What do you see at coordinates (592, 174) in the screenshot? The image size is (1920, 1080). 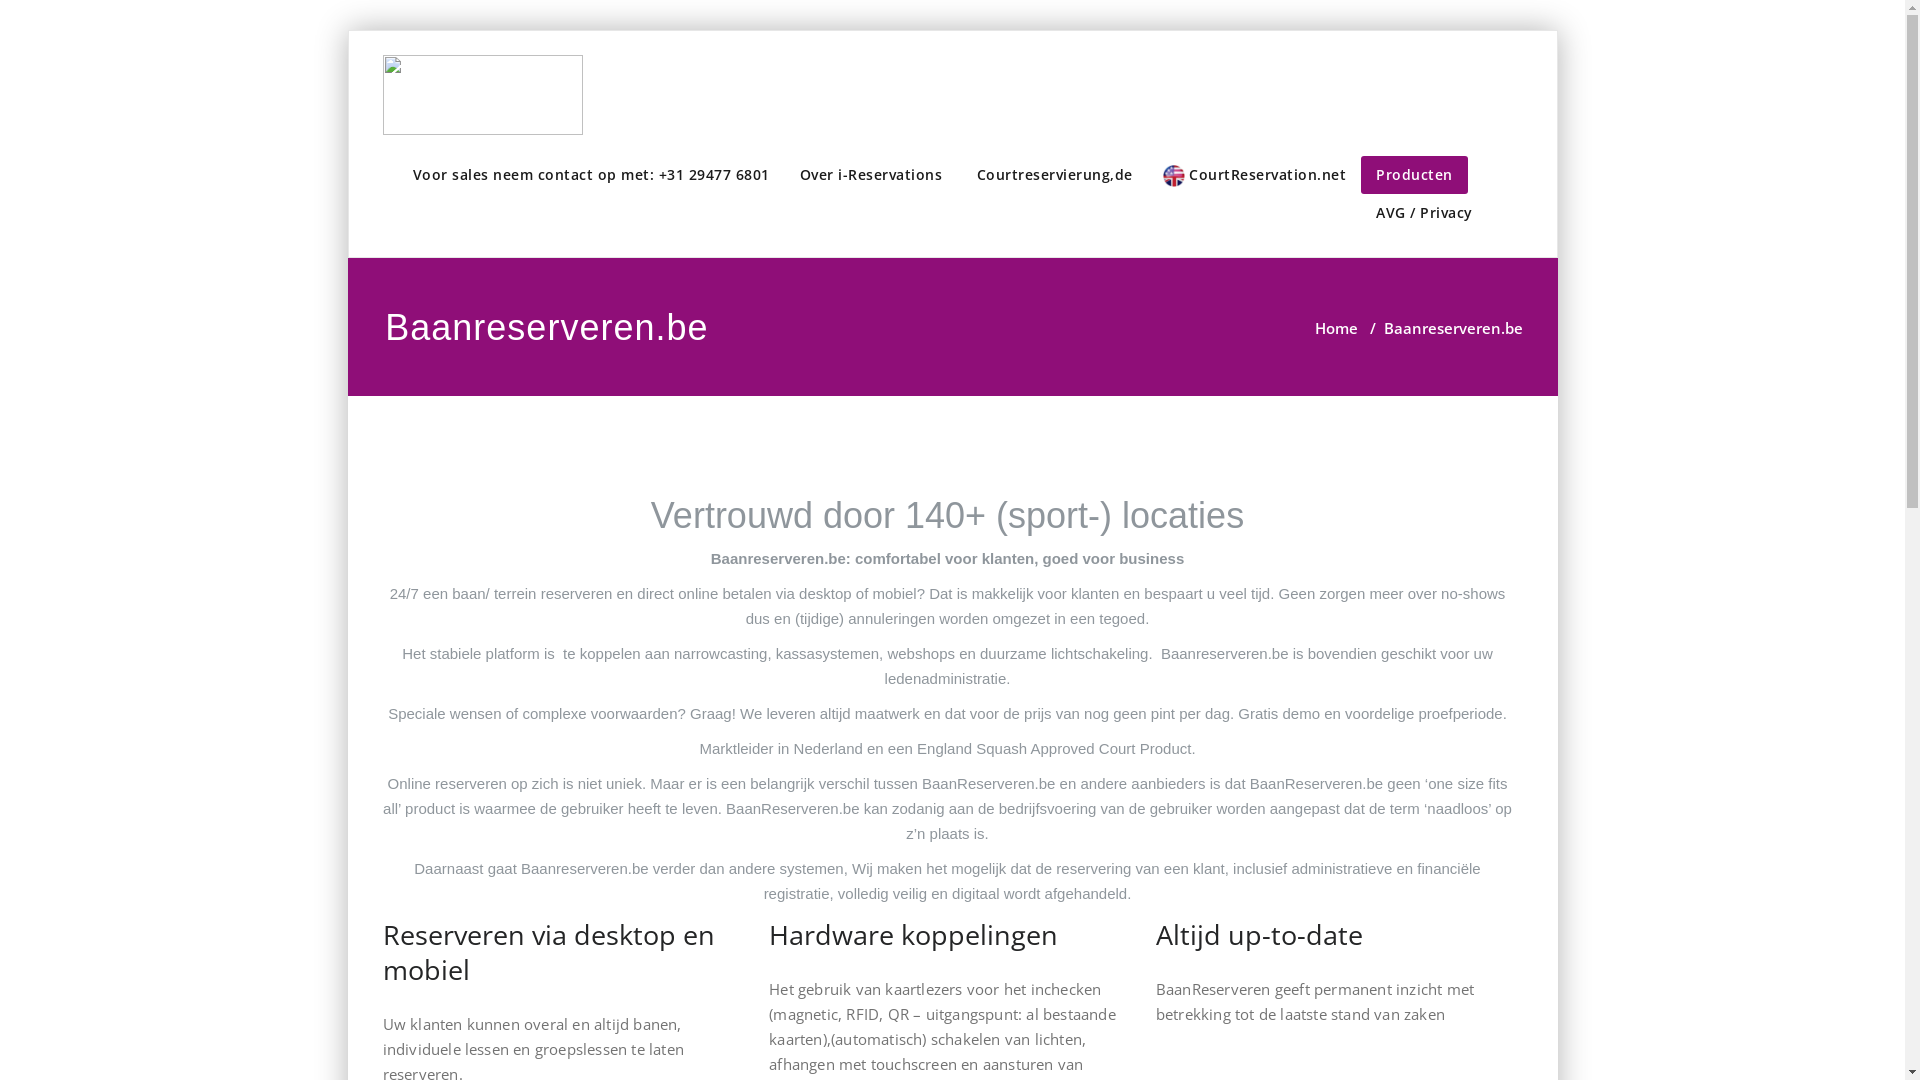 I see `Voor sales neem contact op met: +31 29477 6801` at bounding box center [592, 174].